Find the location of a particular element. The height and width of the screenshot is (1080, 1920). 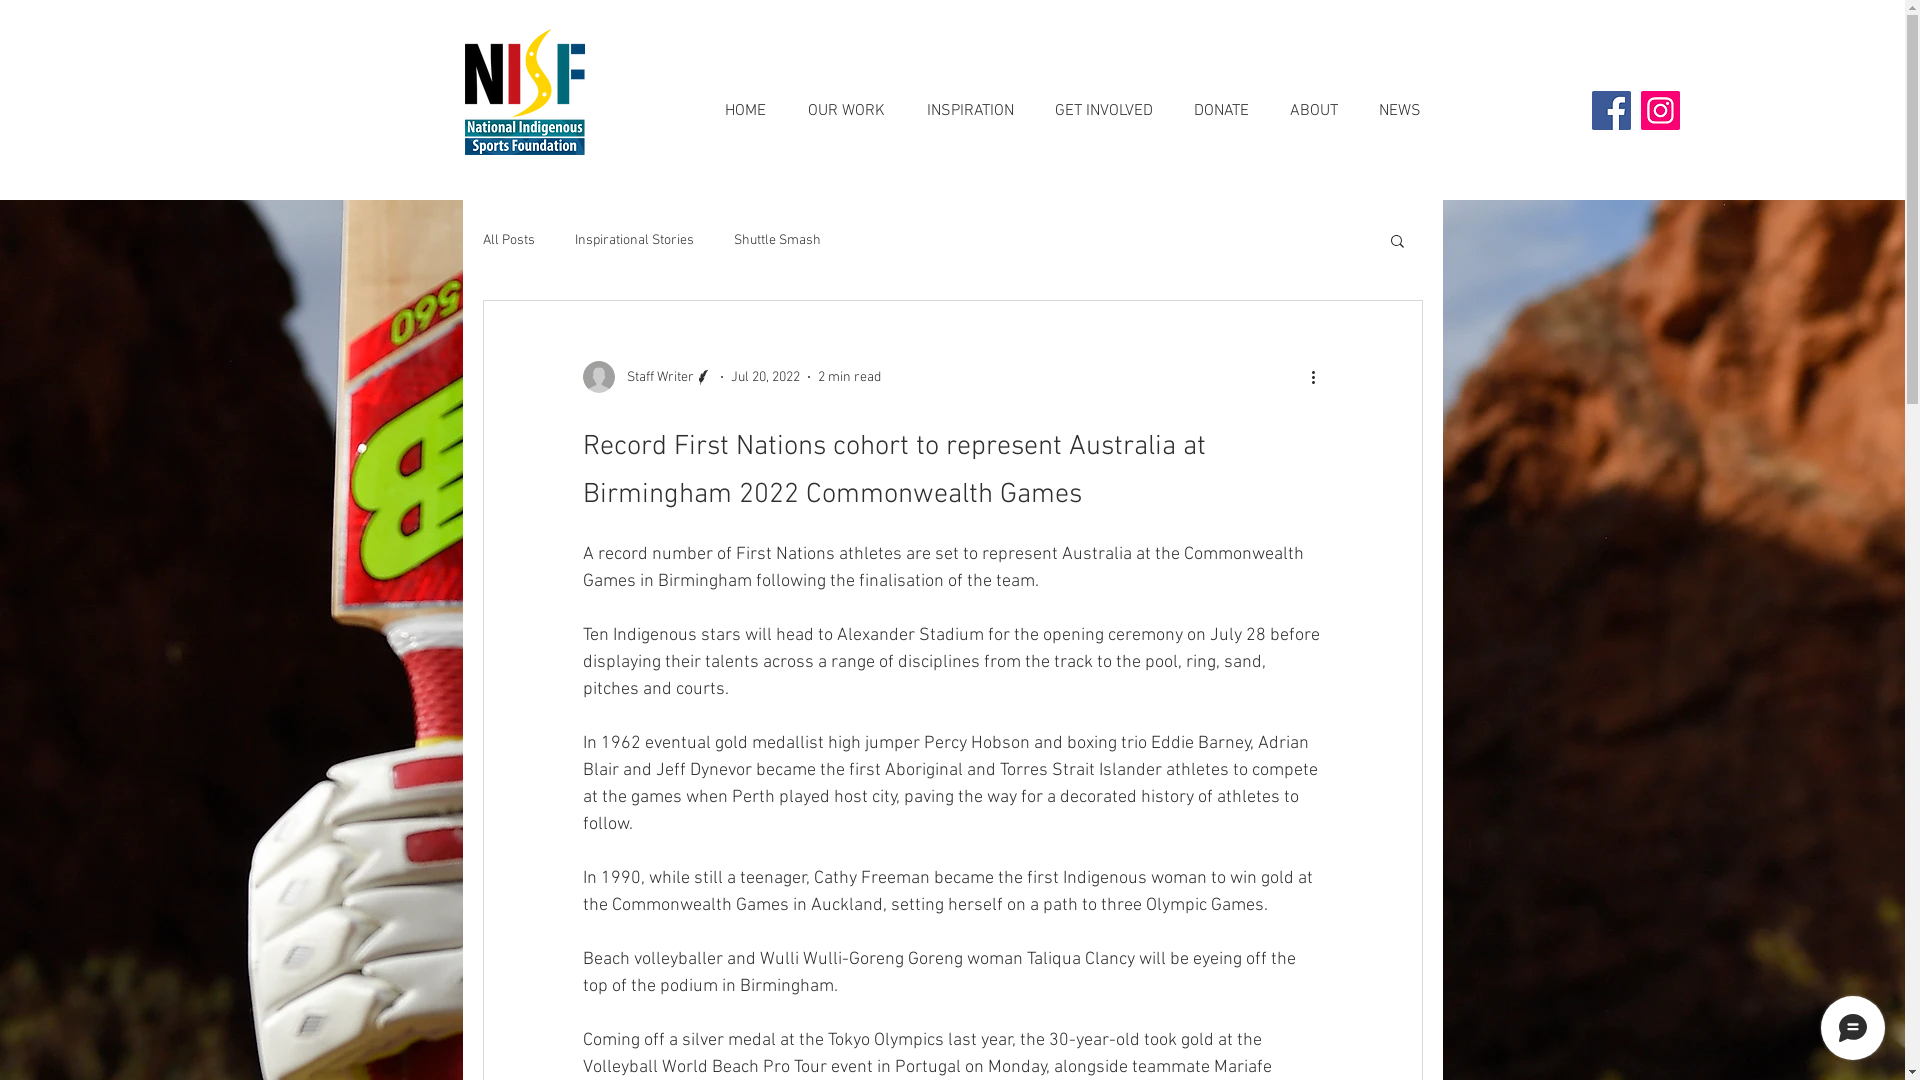

GET INVOLVED is located at coordinates (1104, 102).